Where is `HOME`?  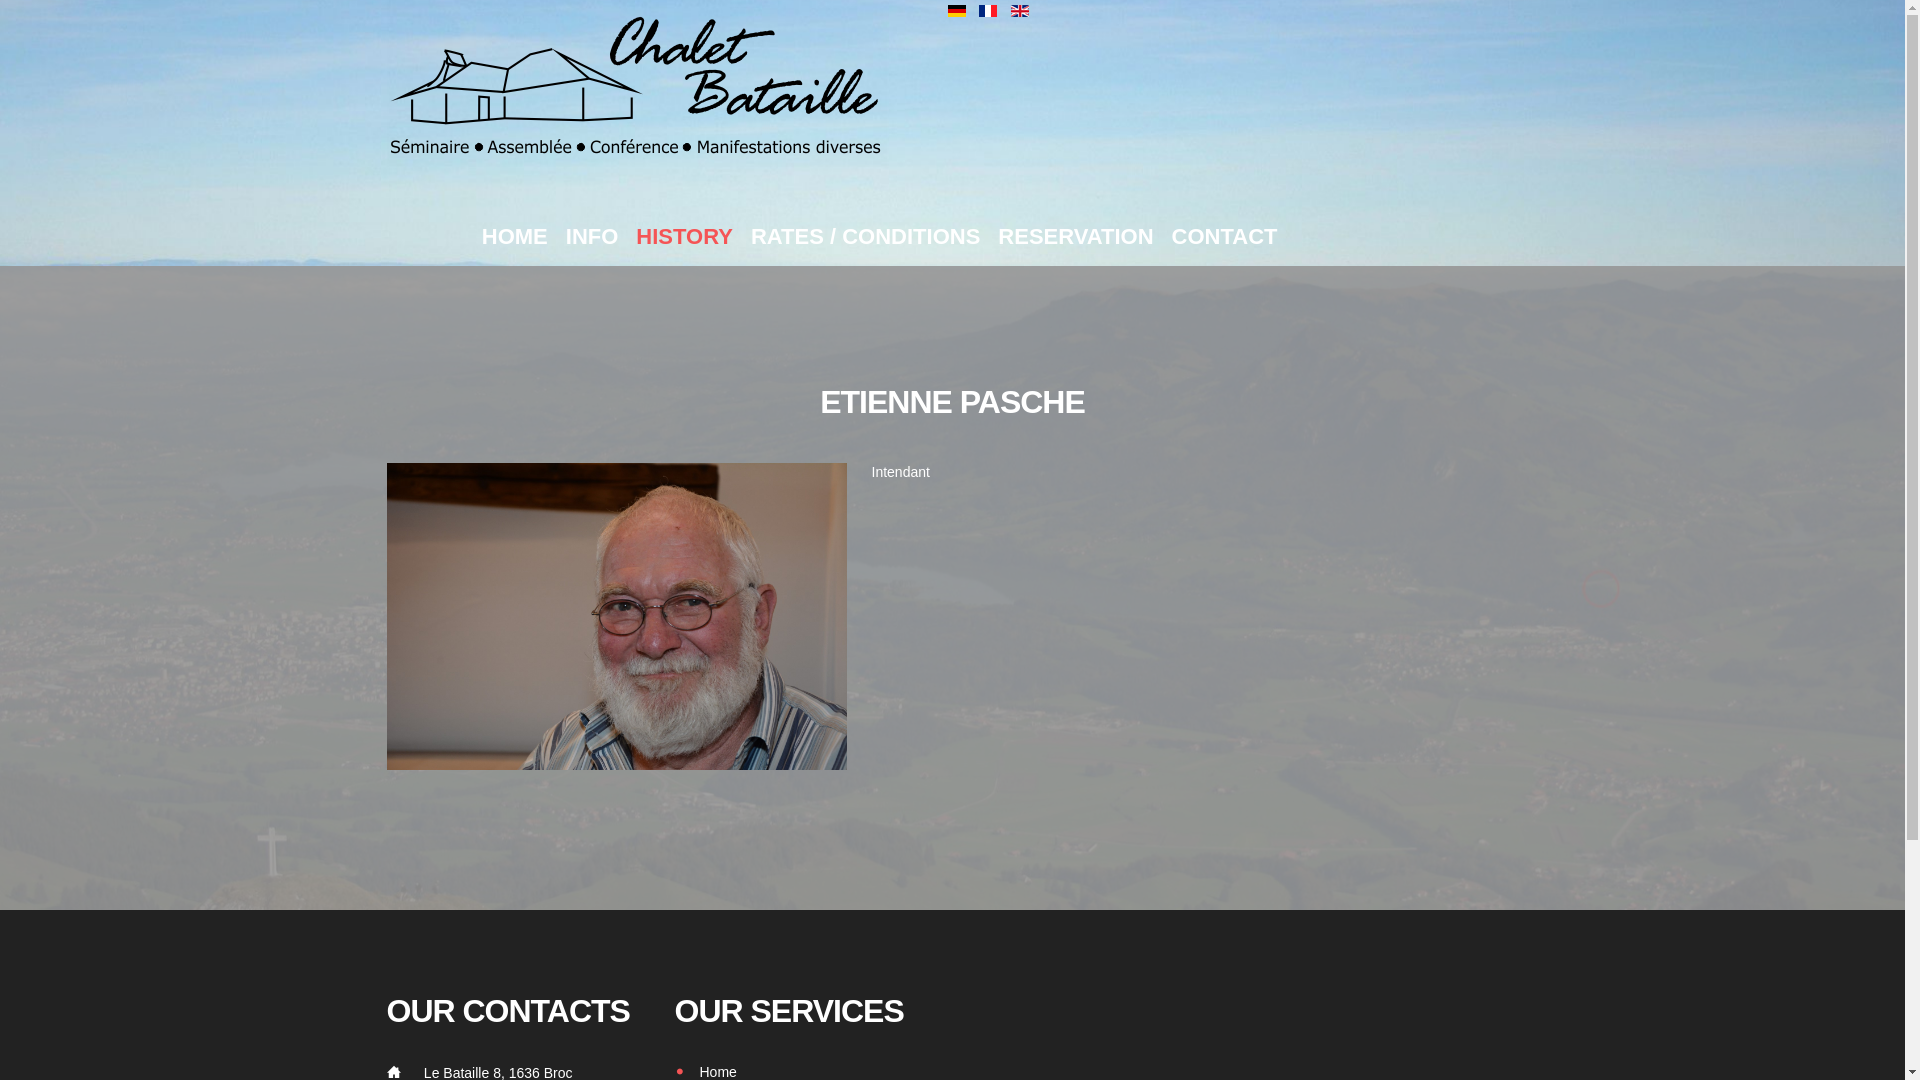
HOME is located at coordinates (515, 237).